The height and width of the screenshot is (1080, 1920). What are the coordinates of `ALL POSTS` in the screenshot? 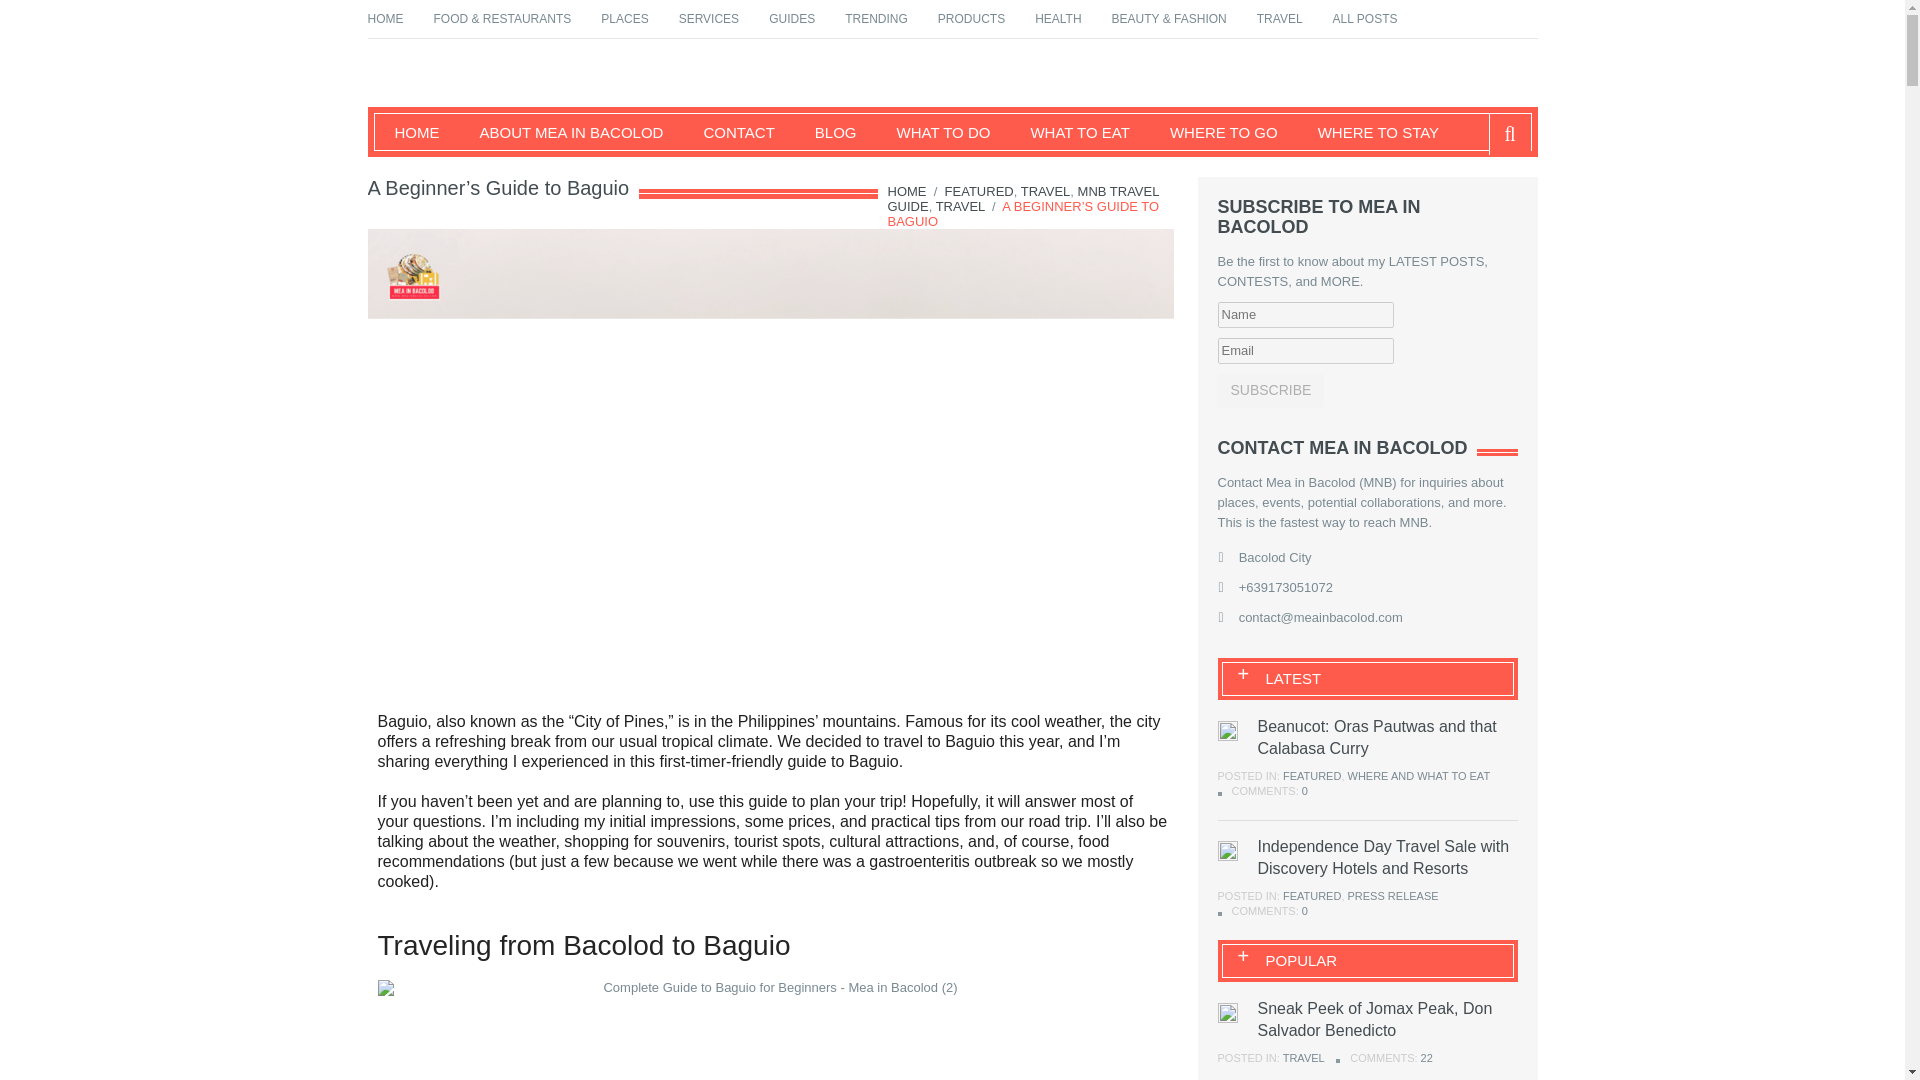 It's located at (1364, 18).